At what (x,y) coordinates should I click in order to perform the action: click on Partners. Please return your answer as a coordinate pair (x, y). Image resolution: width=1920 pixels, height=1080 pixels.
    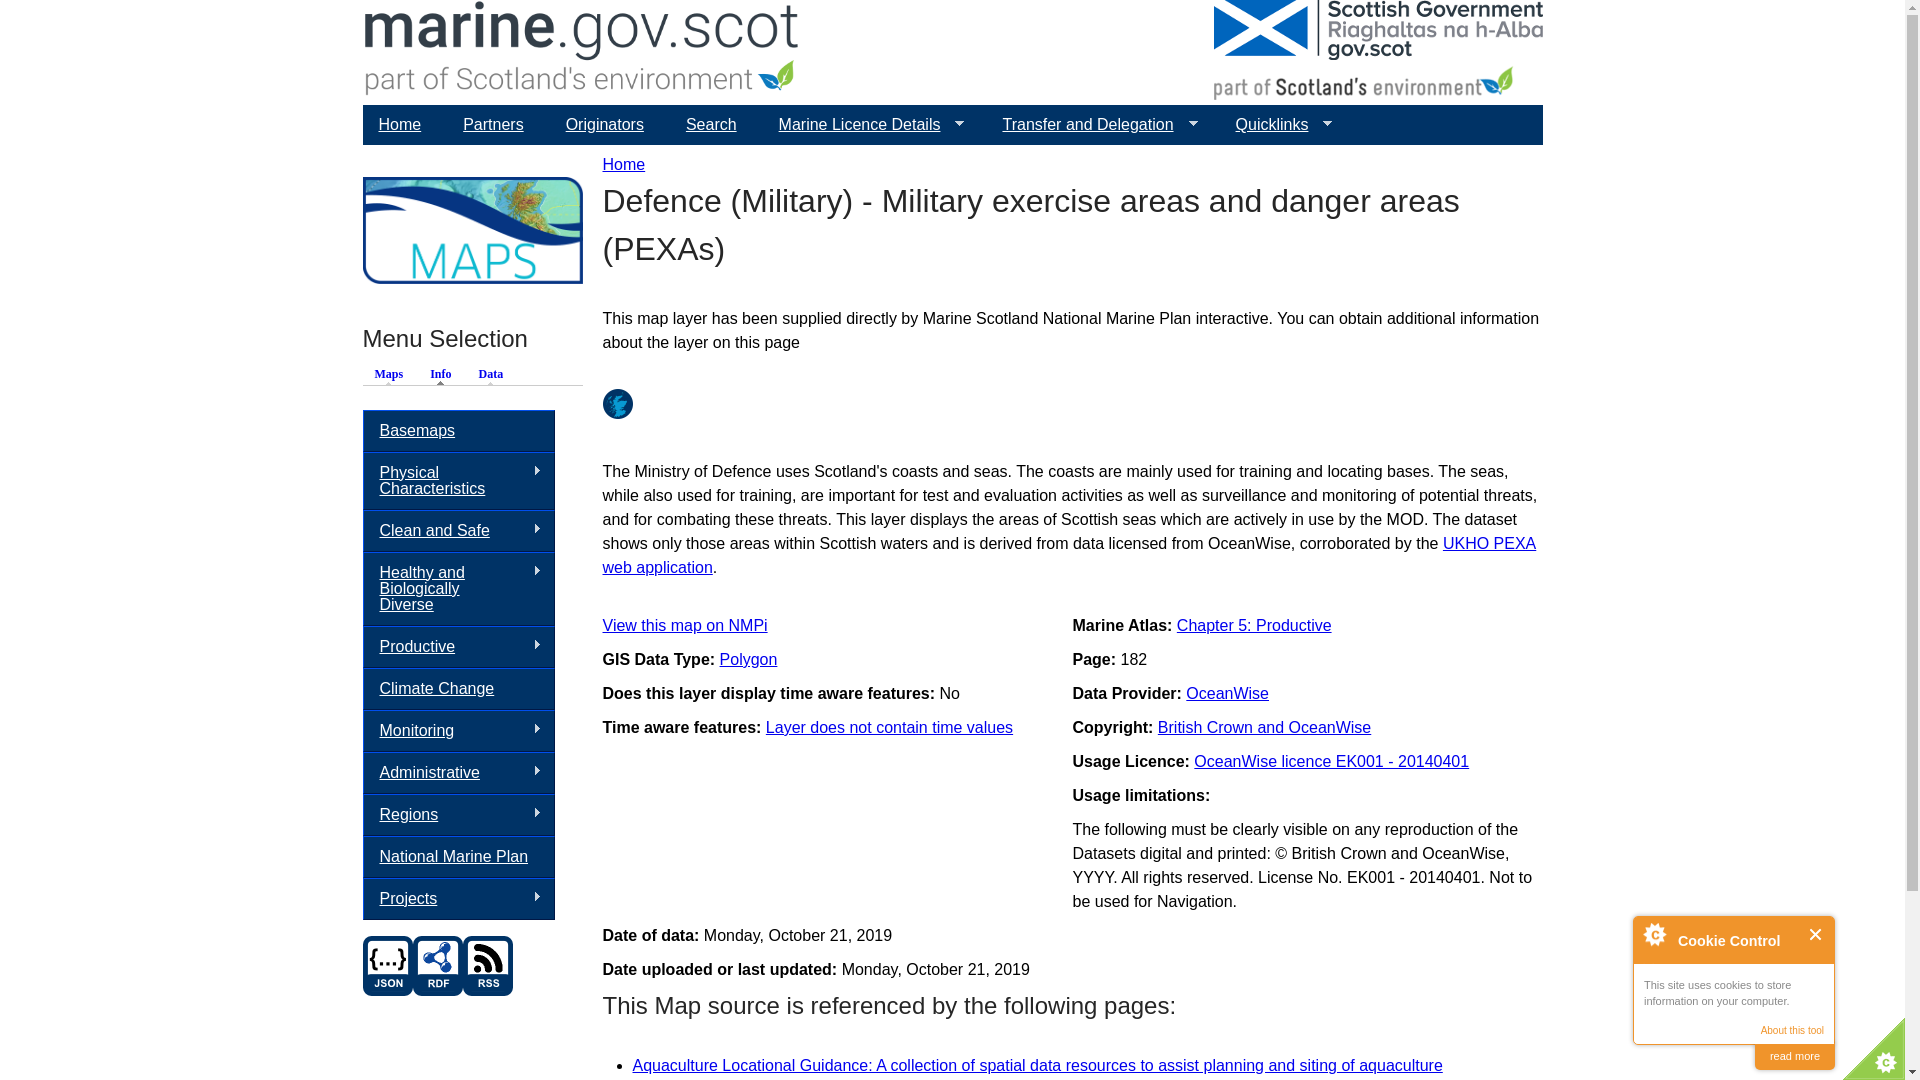
    Looking at the image, I should click on (493, 124).